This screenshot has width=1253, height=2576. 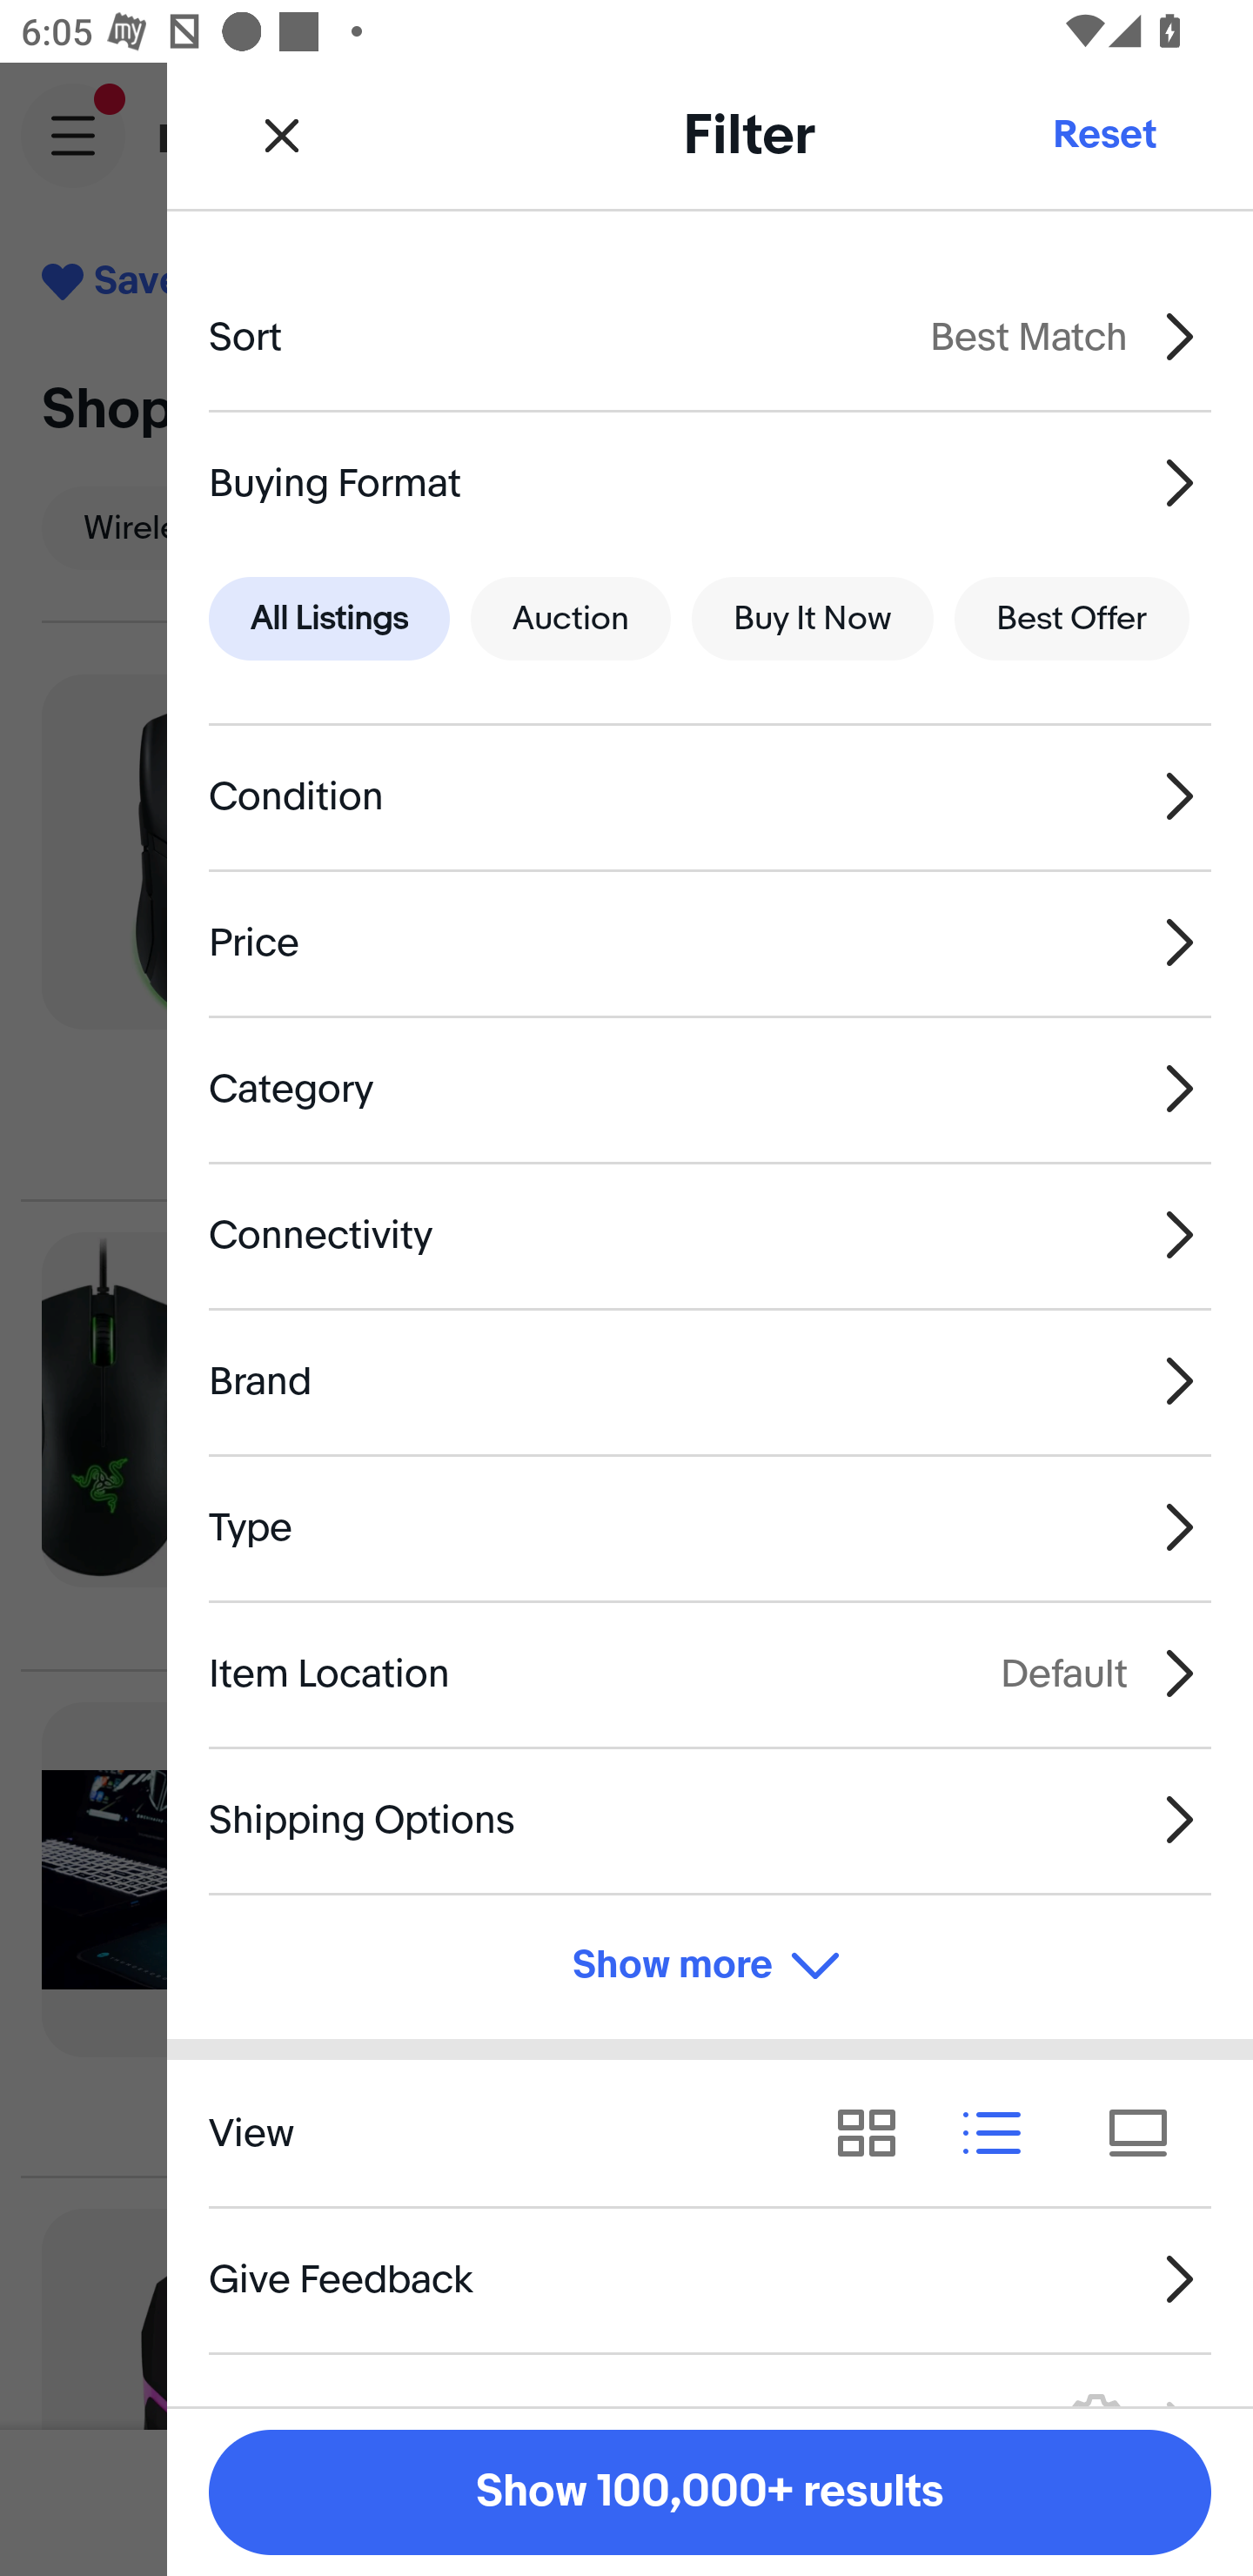 I want to click on View results as list, so click(x=1002, y=2132).